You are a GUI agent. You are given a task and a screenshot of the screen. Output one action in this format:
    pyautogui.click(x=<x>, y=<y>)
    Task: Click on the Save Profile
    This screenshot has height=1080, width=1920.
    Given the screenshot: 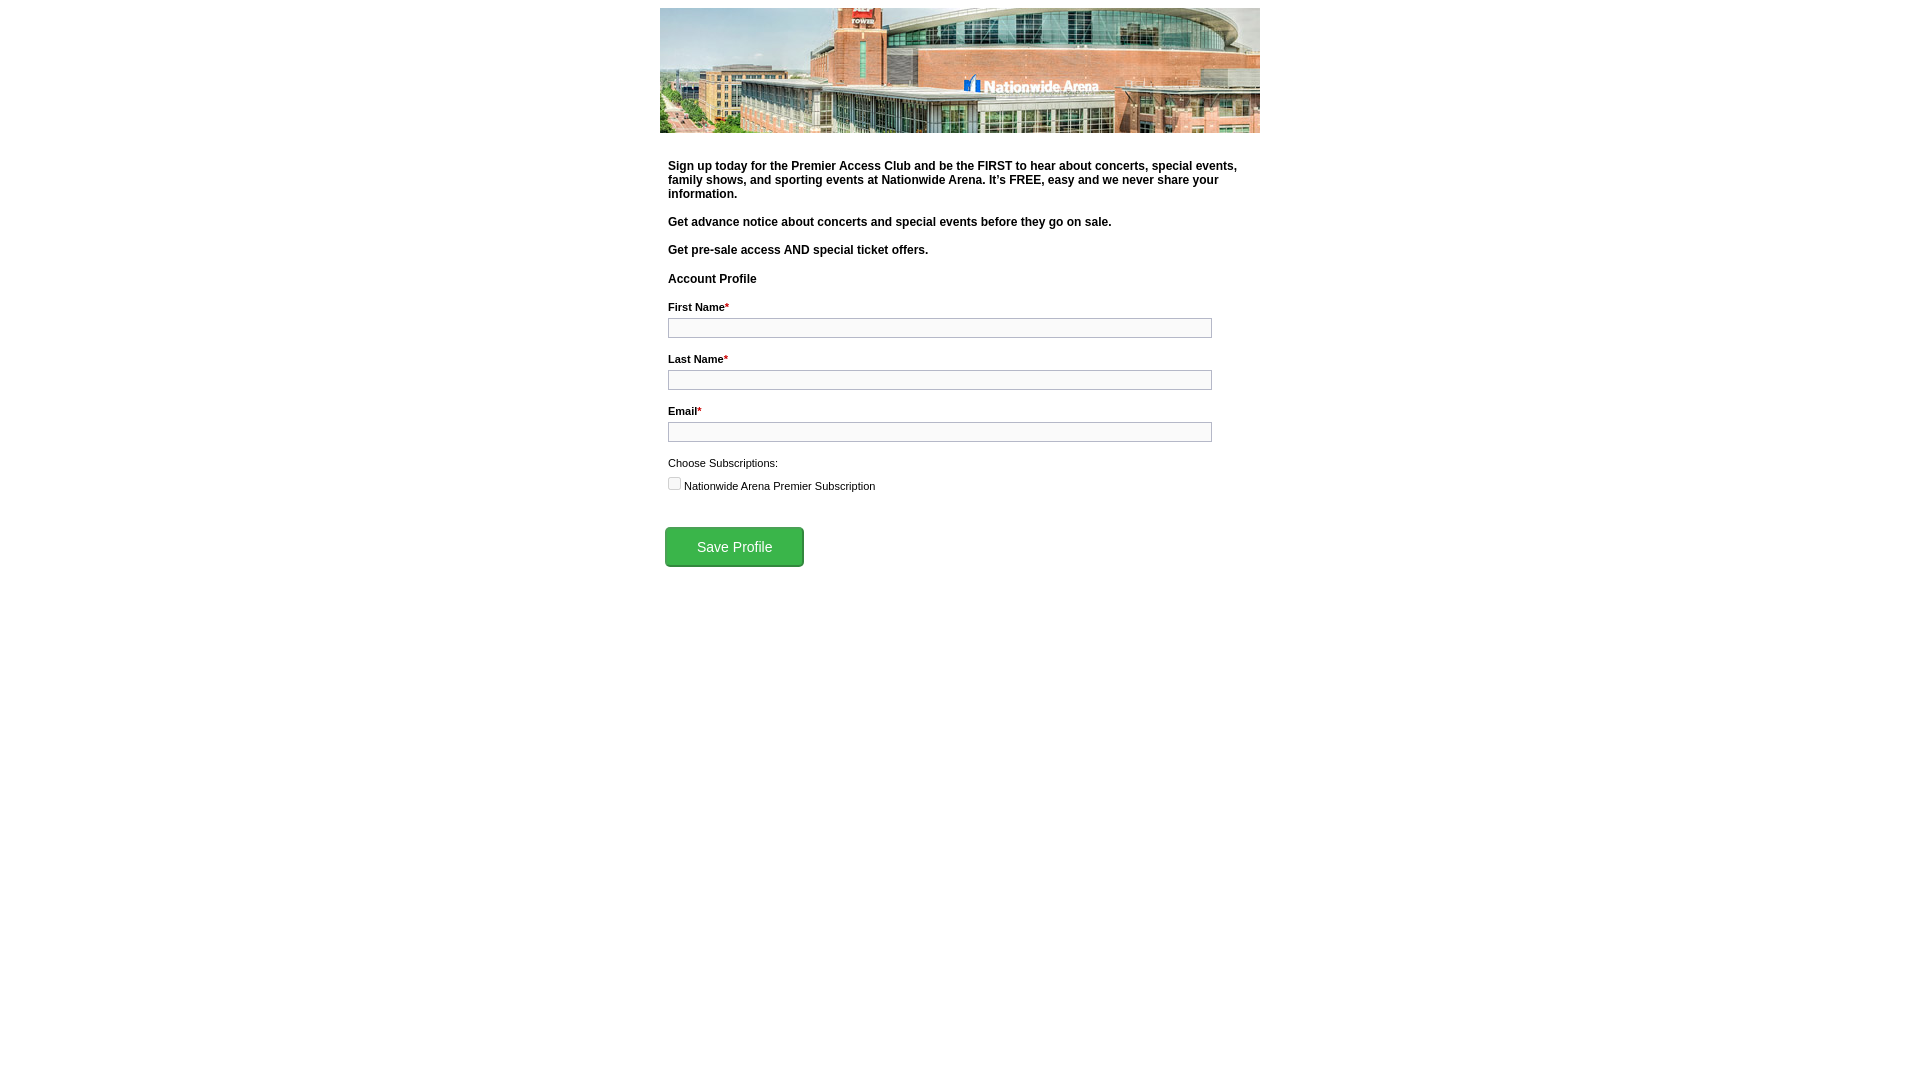 What is the action you would take?
    pyautogui.click(x=734, y=547)
    